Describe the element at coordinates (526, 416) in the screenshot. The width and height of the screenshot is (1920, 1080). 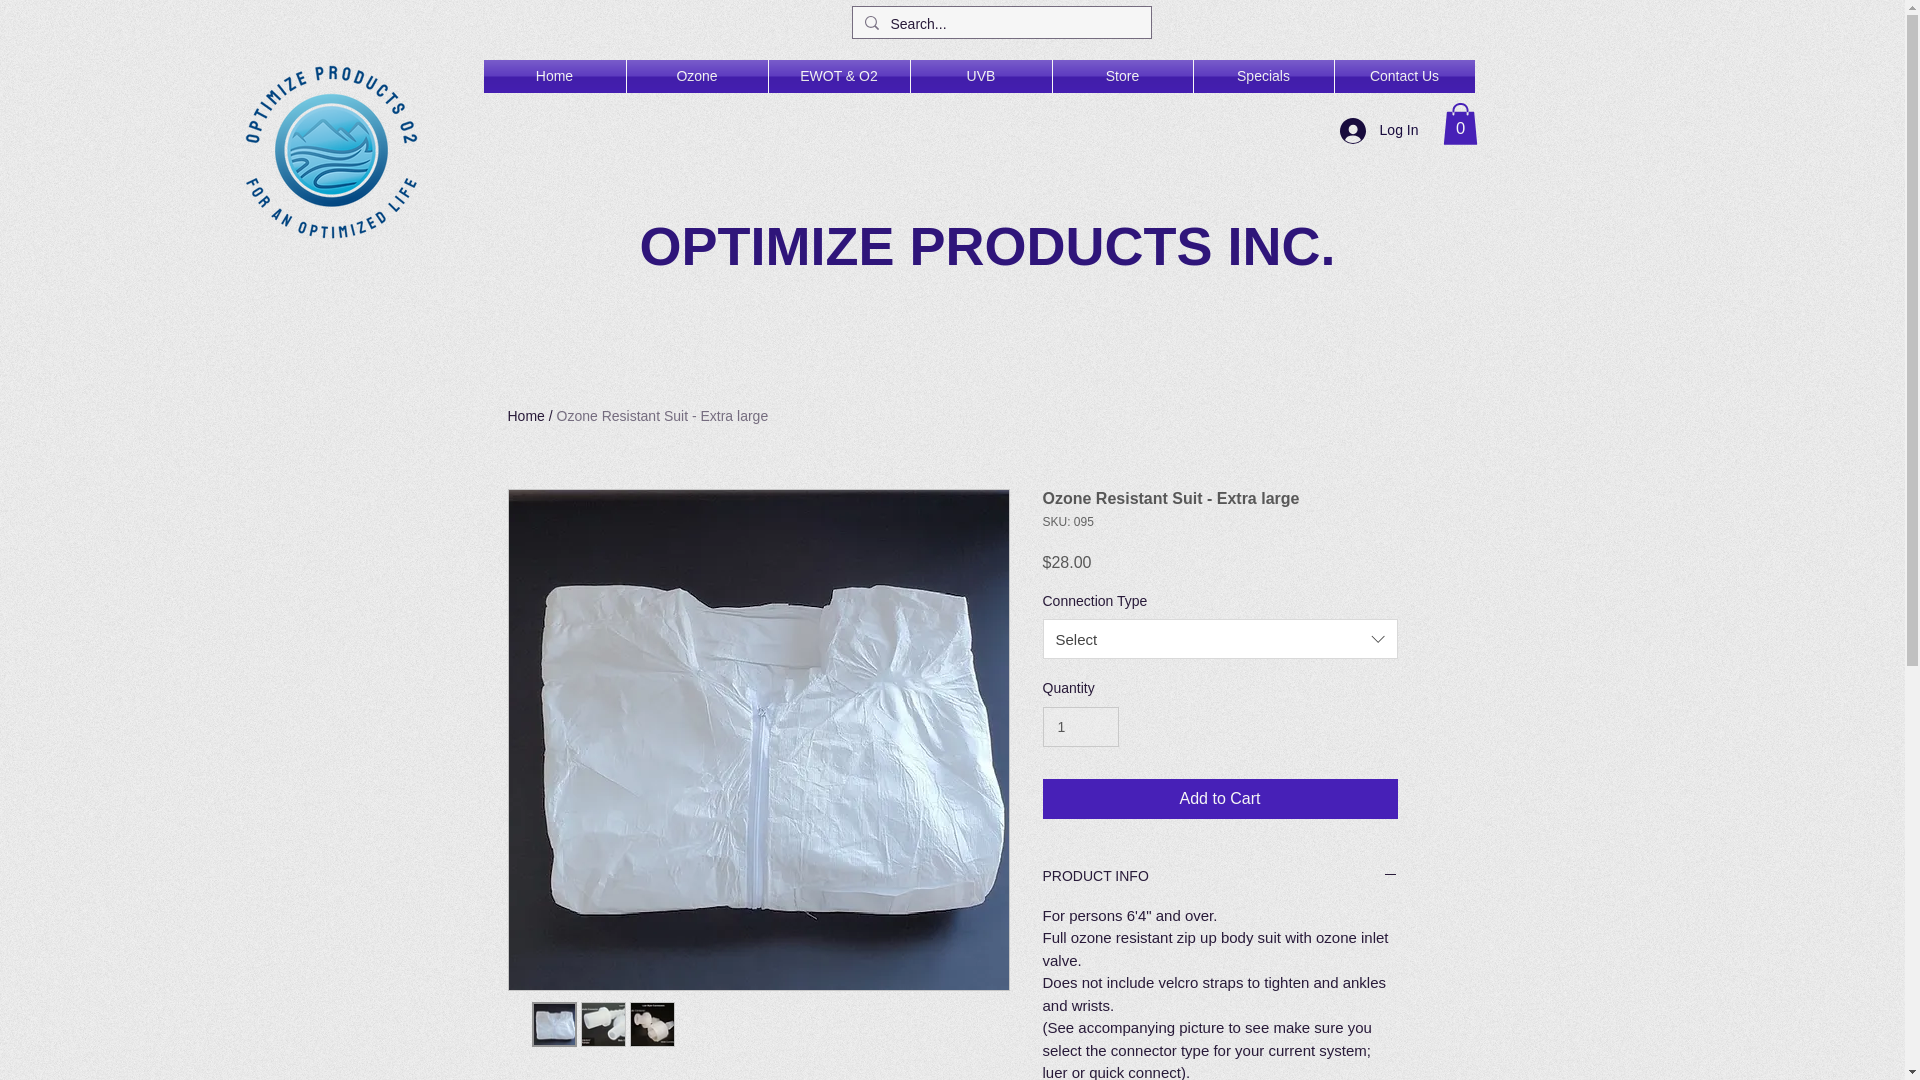
I see `Home` at that location.